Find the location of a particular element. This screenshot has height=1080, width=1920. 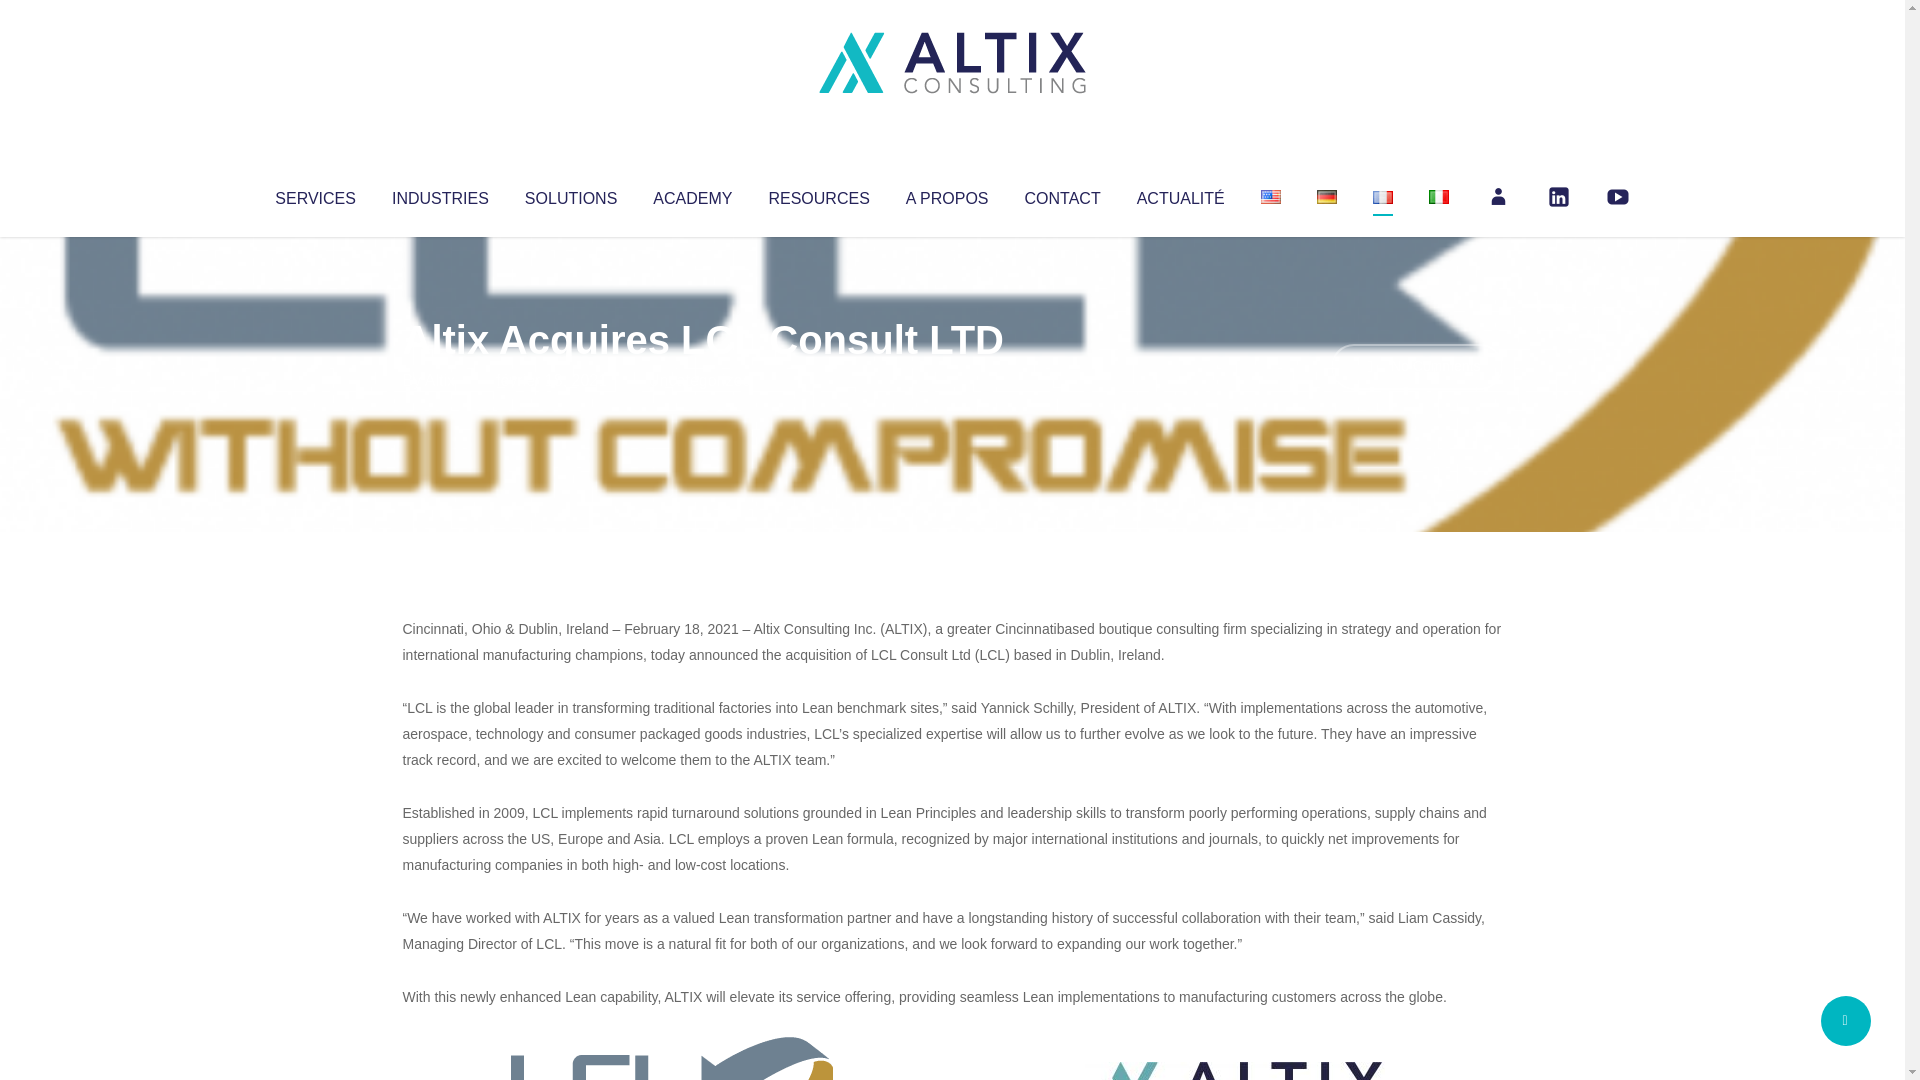

Uncategorized is located at coordinates (699, 380).